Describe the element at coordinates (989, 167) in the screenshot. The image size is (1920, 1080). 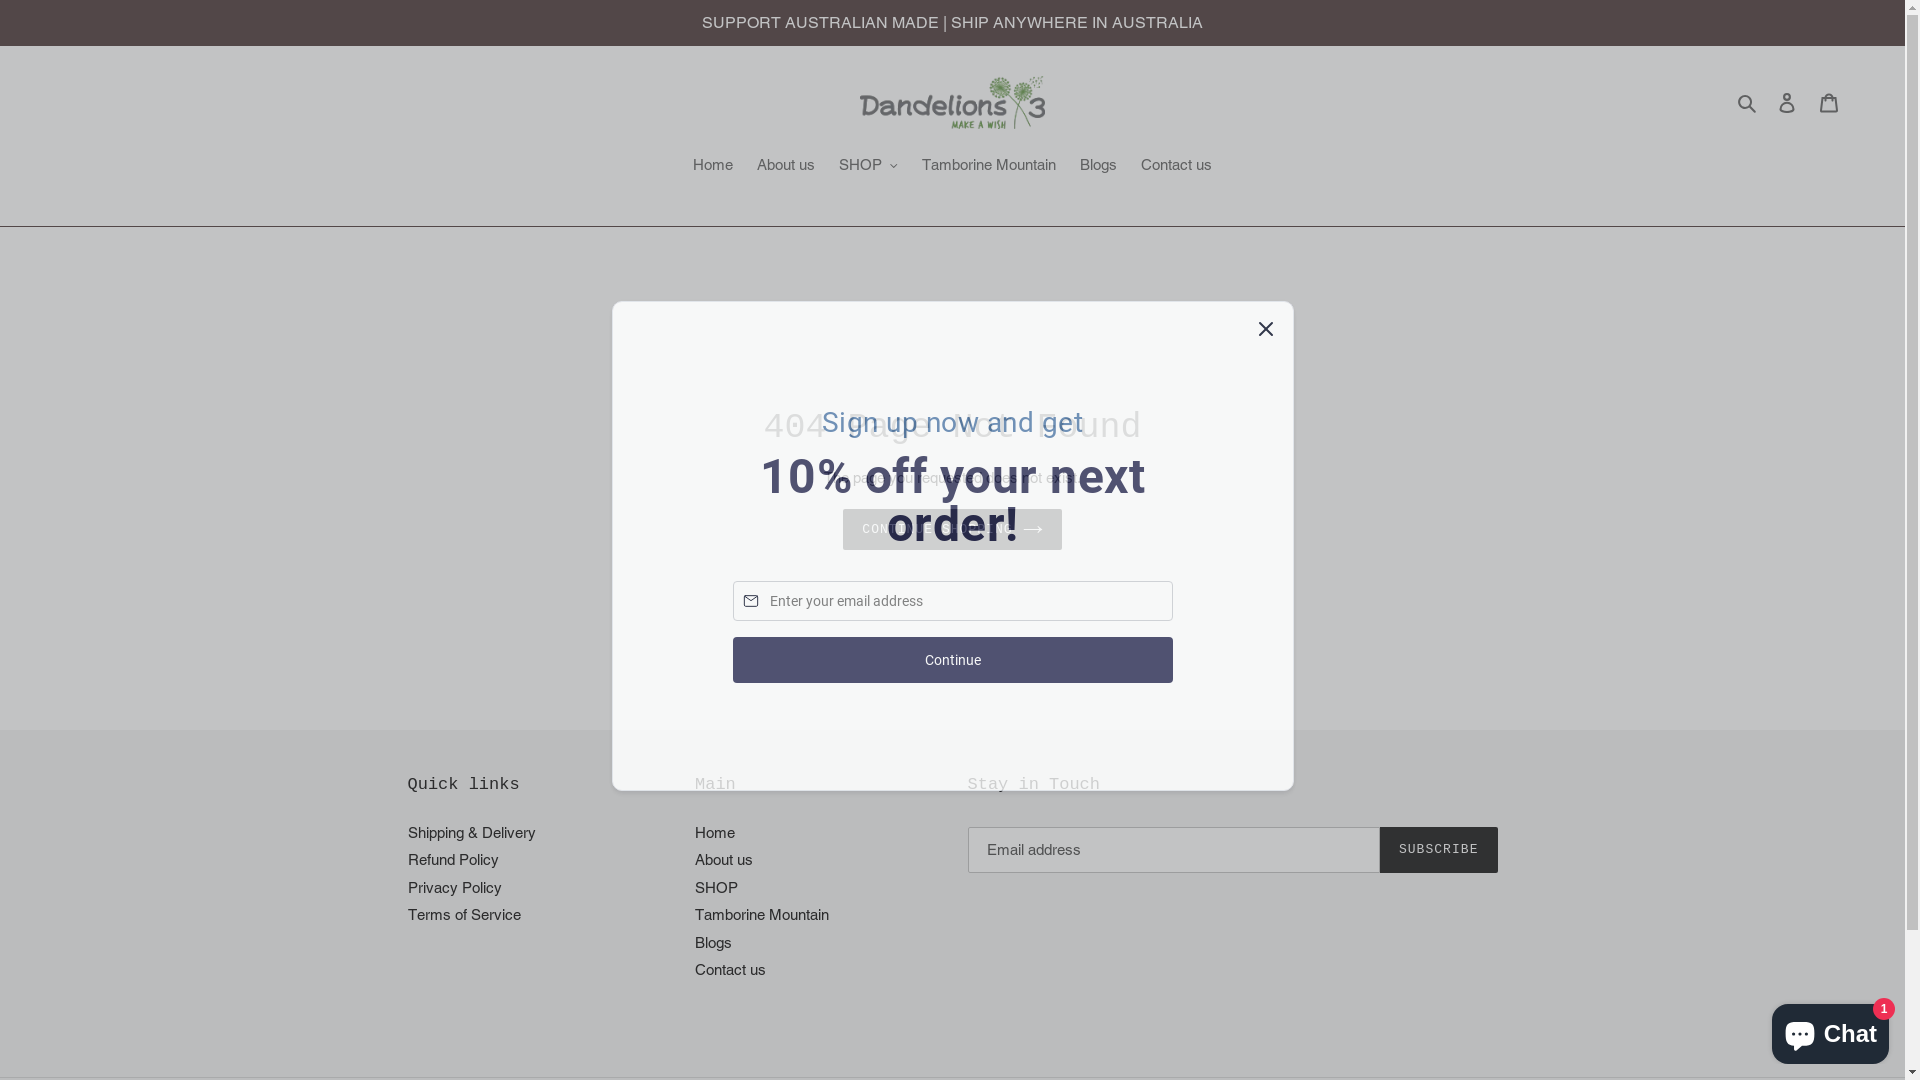
I see `Tamborine Mountain` at that location.